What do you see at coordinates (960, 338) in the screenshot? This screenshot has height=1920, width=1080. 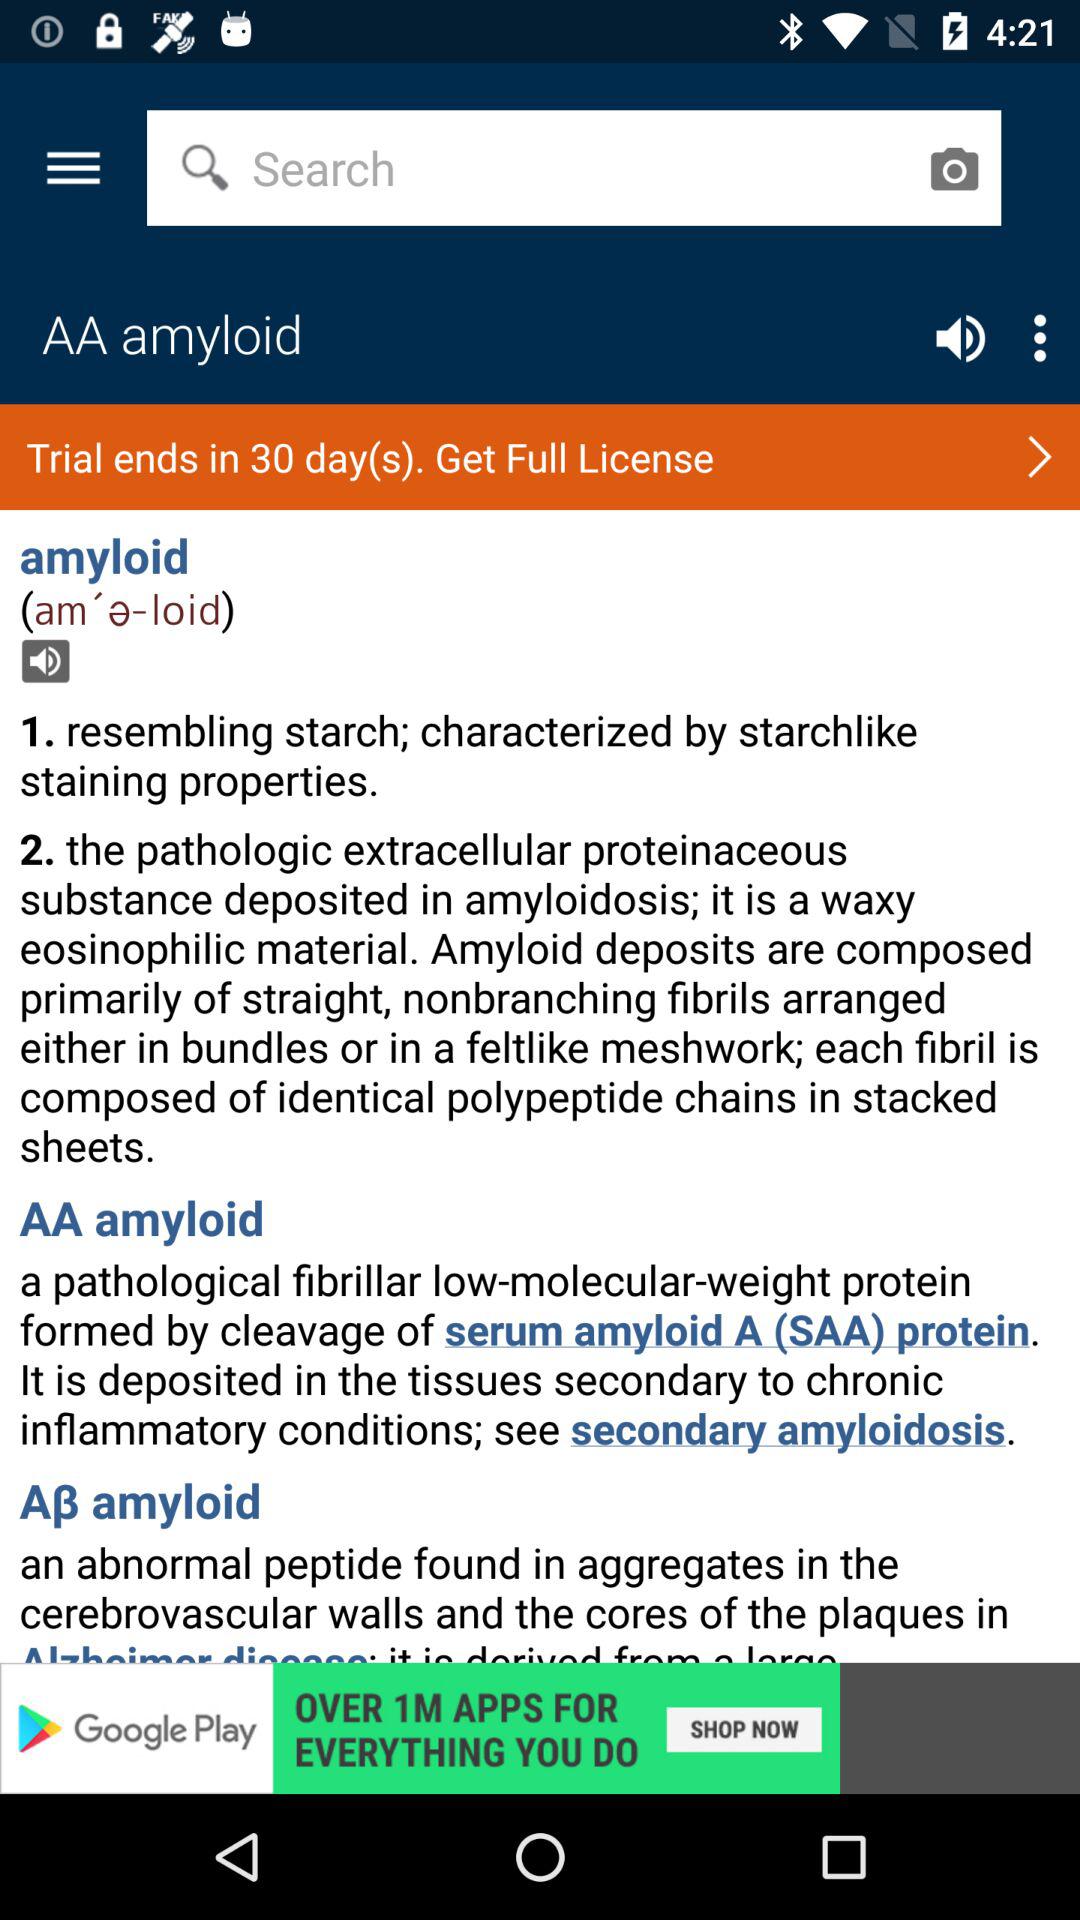 I see `adjust volume` at bounding box center [960, 338].